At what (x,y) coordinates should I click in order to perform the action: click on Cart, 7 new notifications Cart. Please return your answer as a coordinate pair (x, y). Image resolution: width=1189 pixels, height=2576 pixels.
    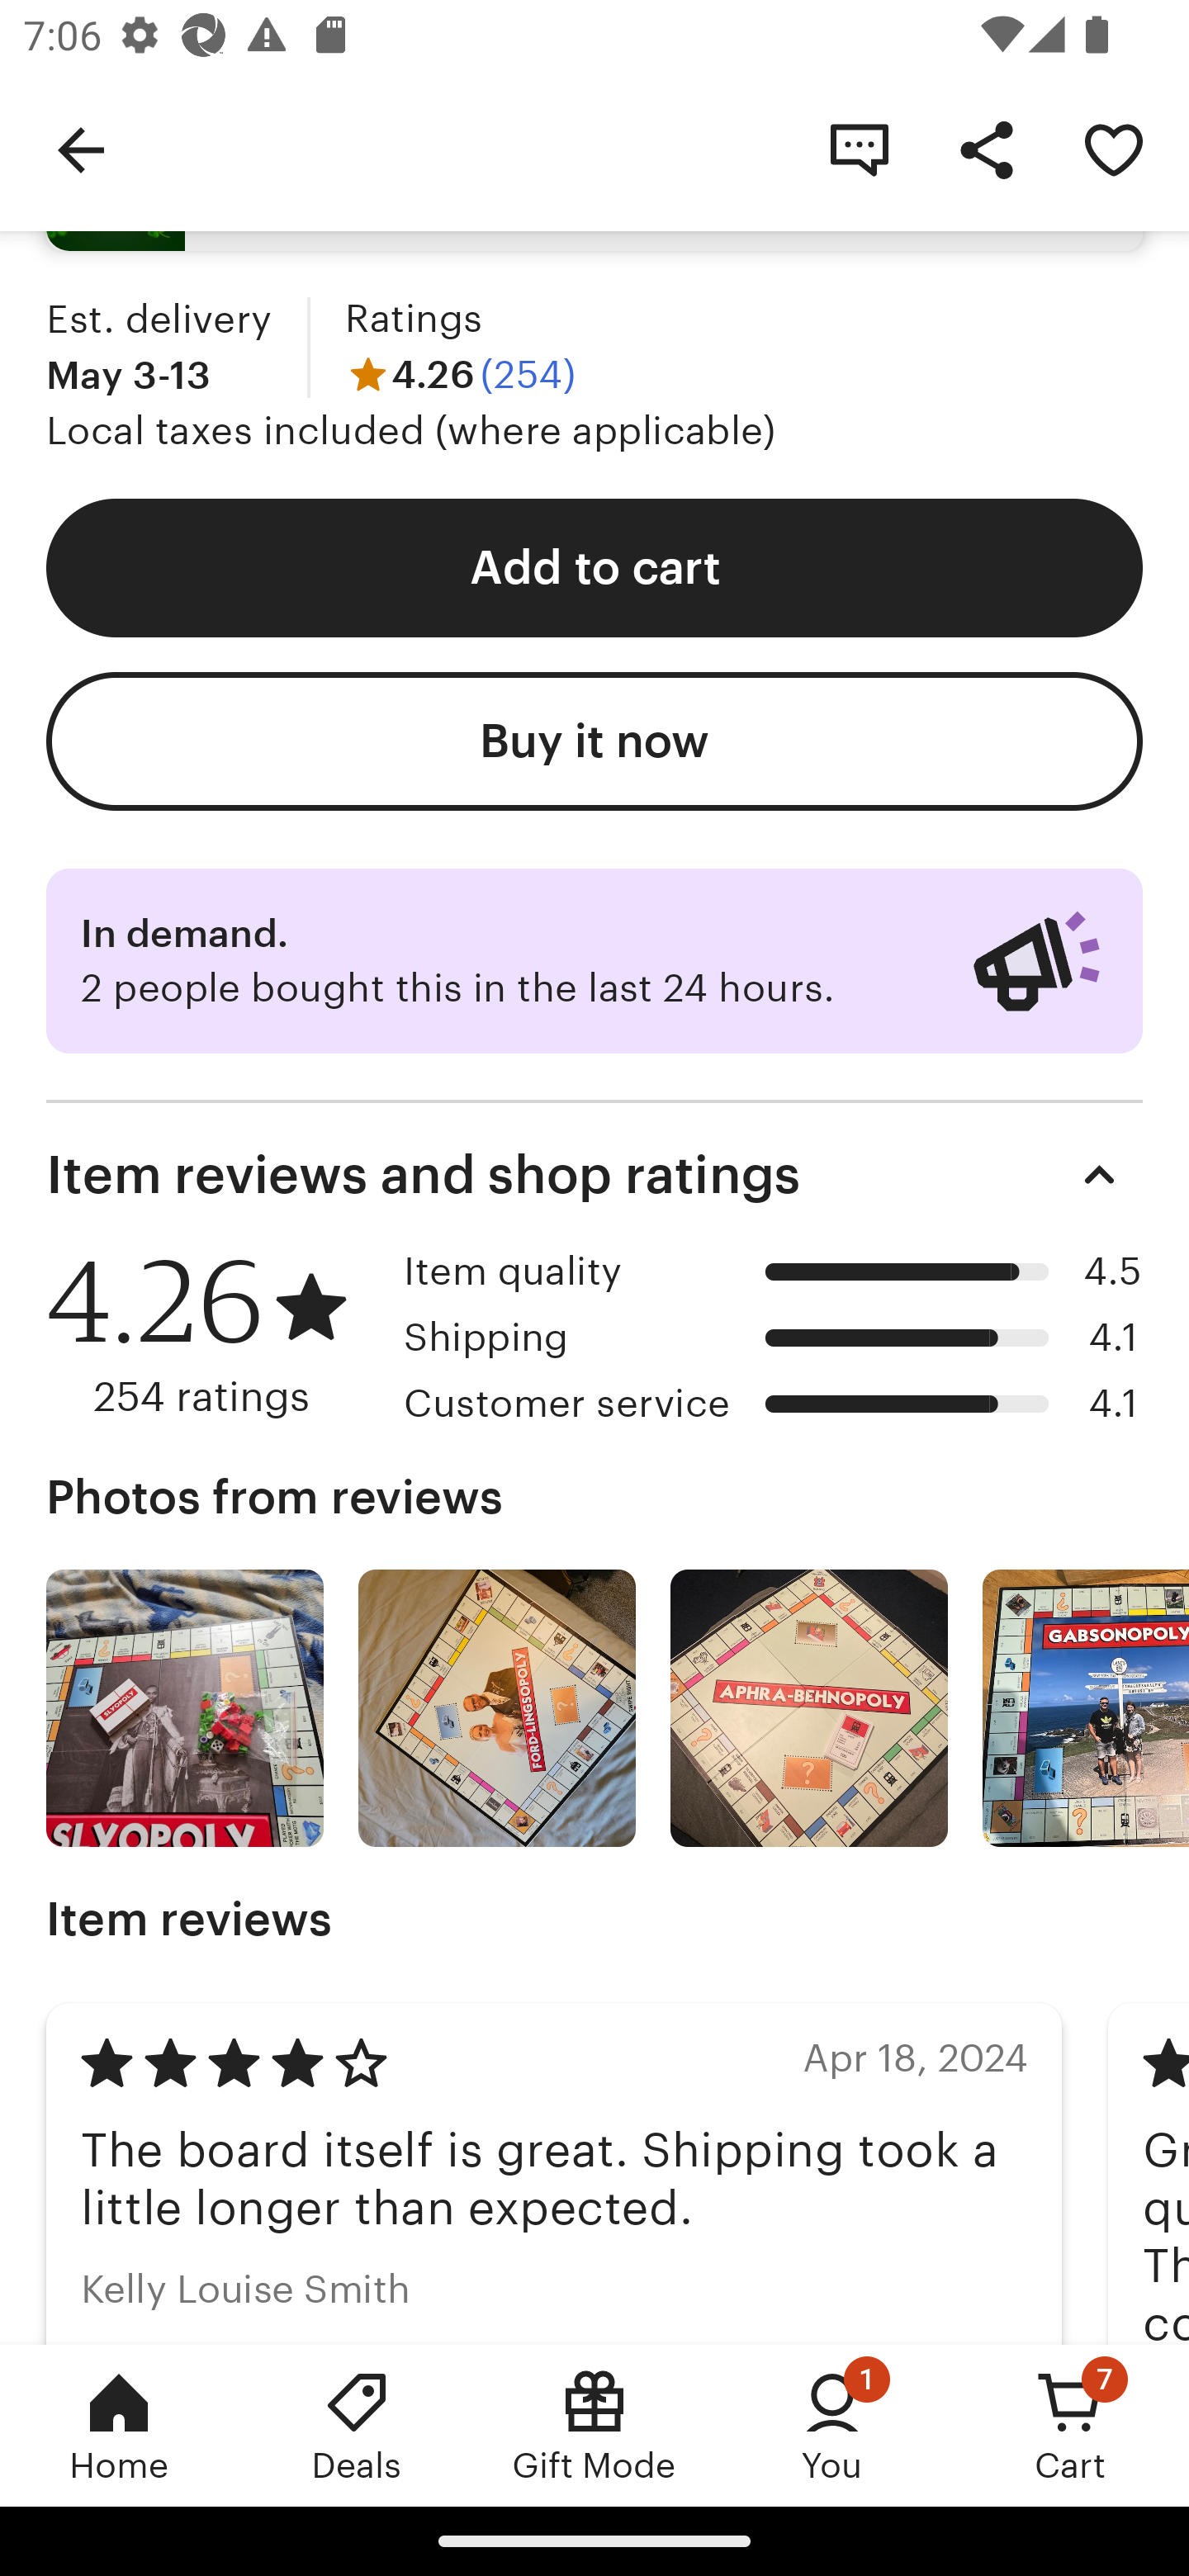
    Looking at the image, I should click on (1070, 2425).